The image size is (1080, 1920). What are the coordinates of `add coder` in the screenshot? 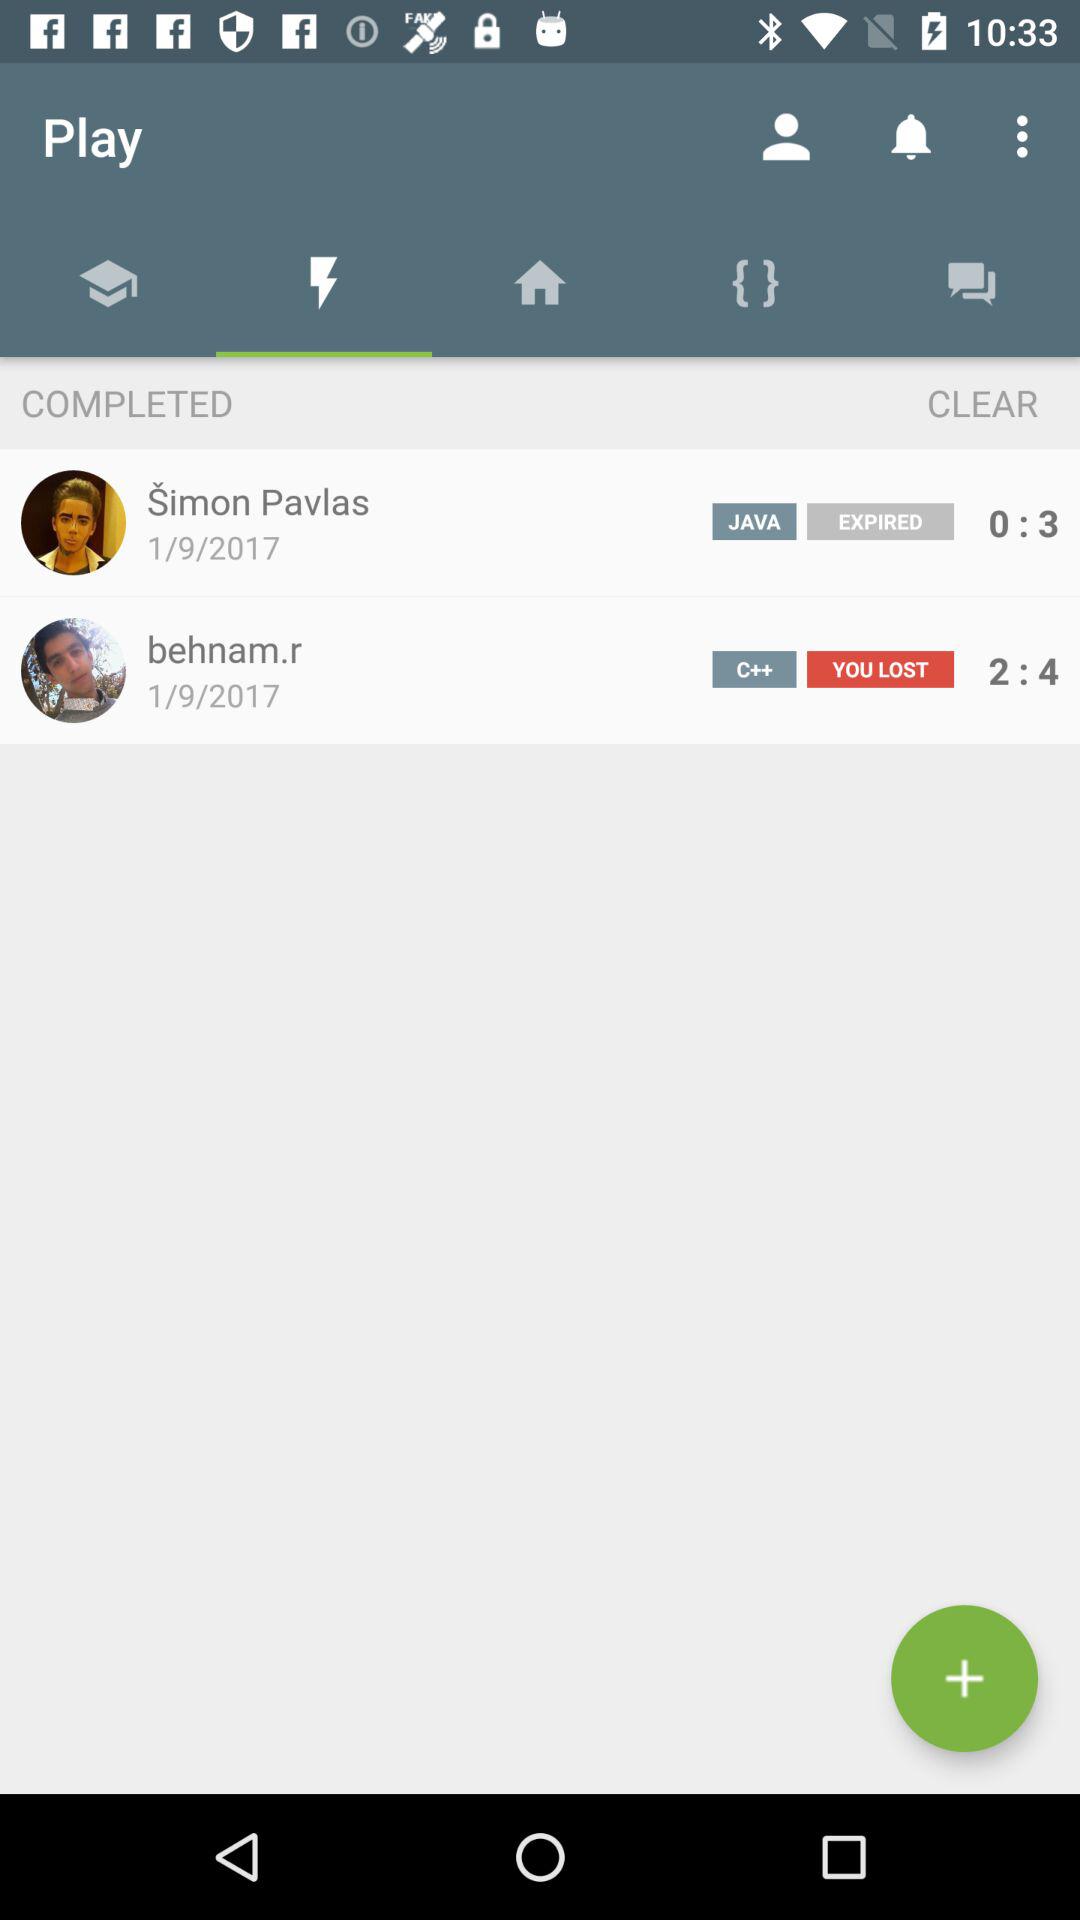 It's located at (964, 1678).